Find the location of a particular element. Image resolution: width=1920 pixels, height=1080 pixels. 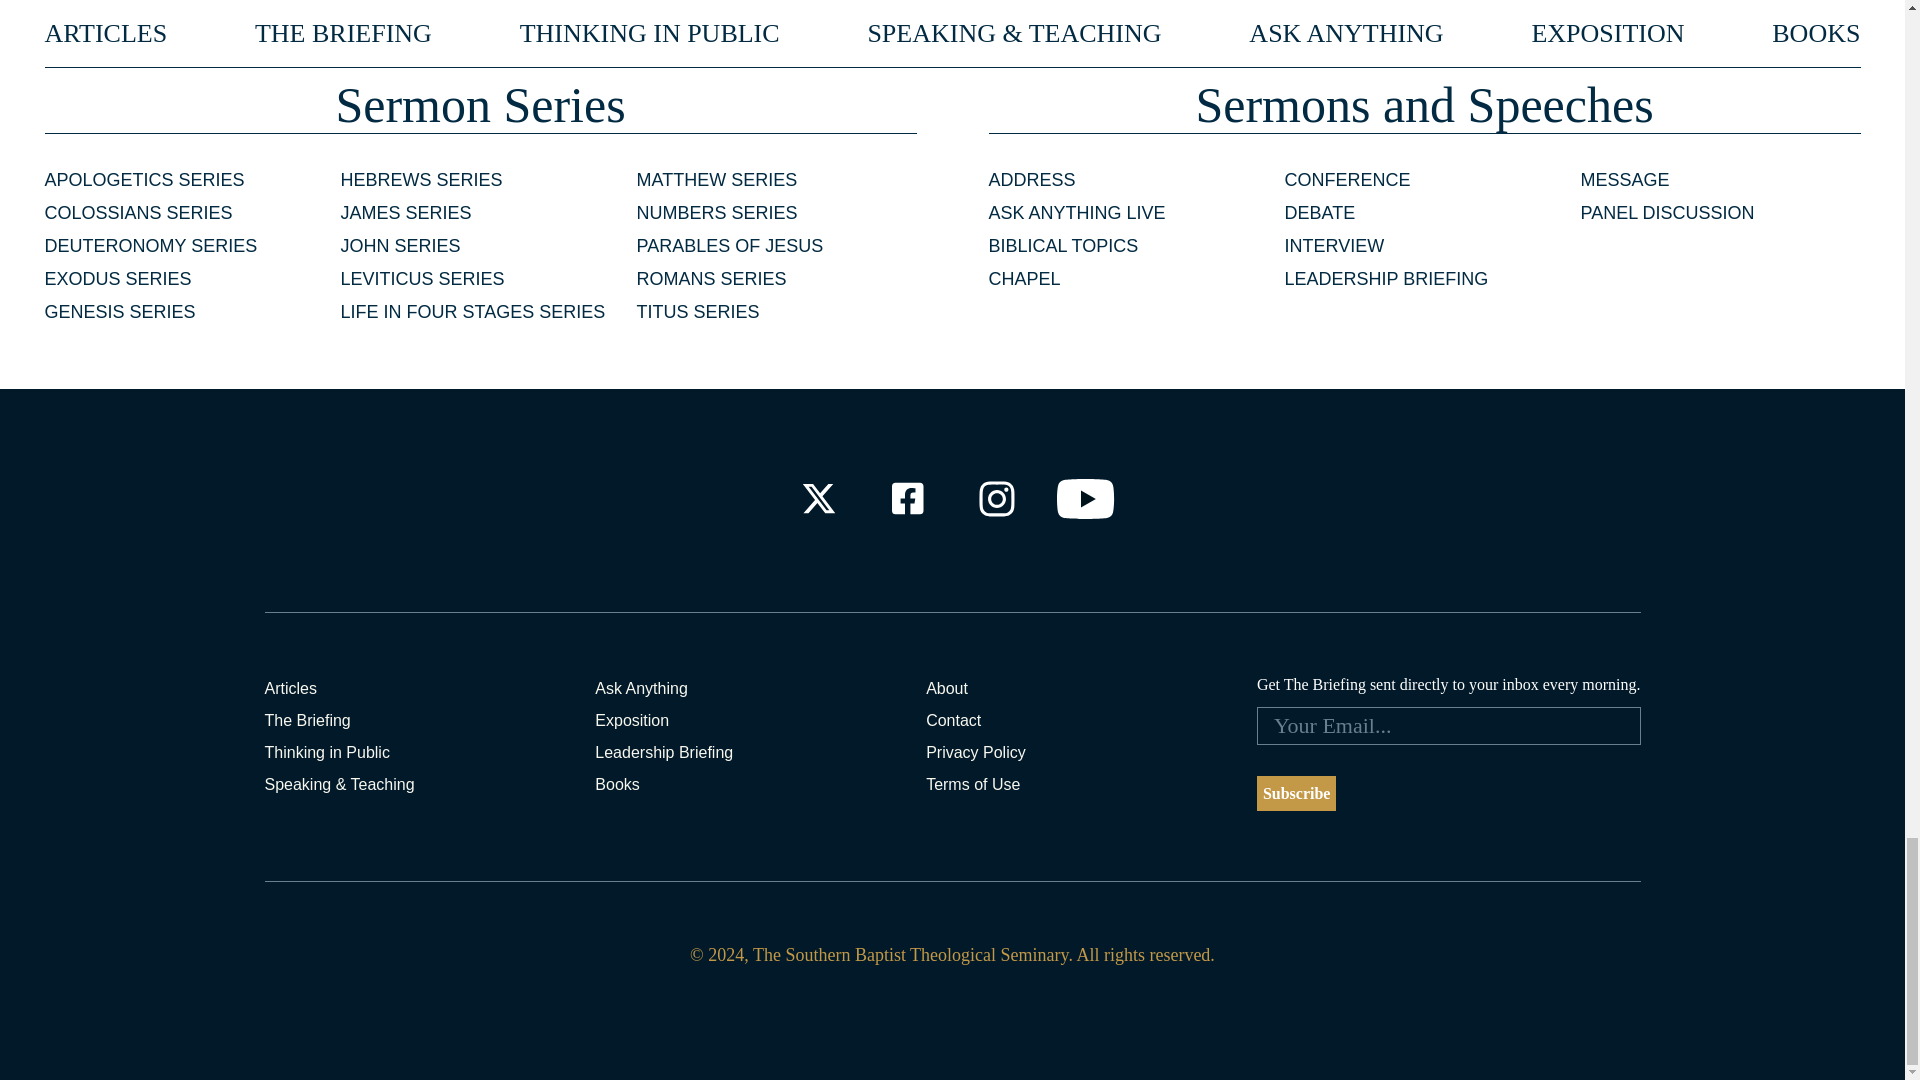

Check out our X Profile is located at coordinates (818, 498).